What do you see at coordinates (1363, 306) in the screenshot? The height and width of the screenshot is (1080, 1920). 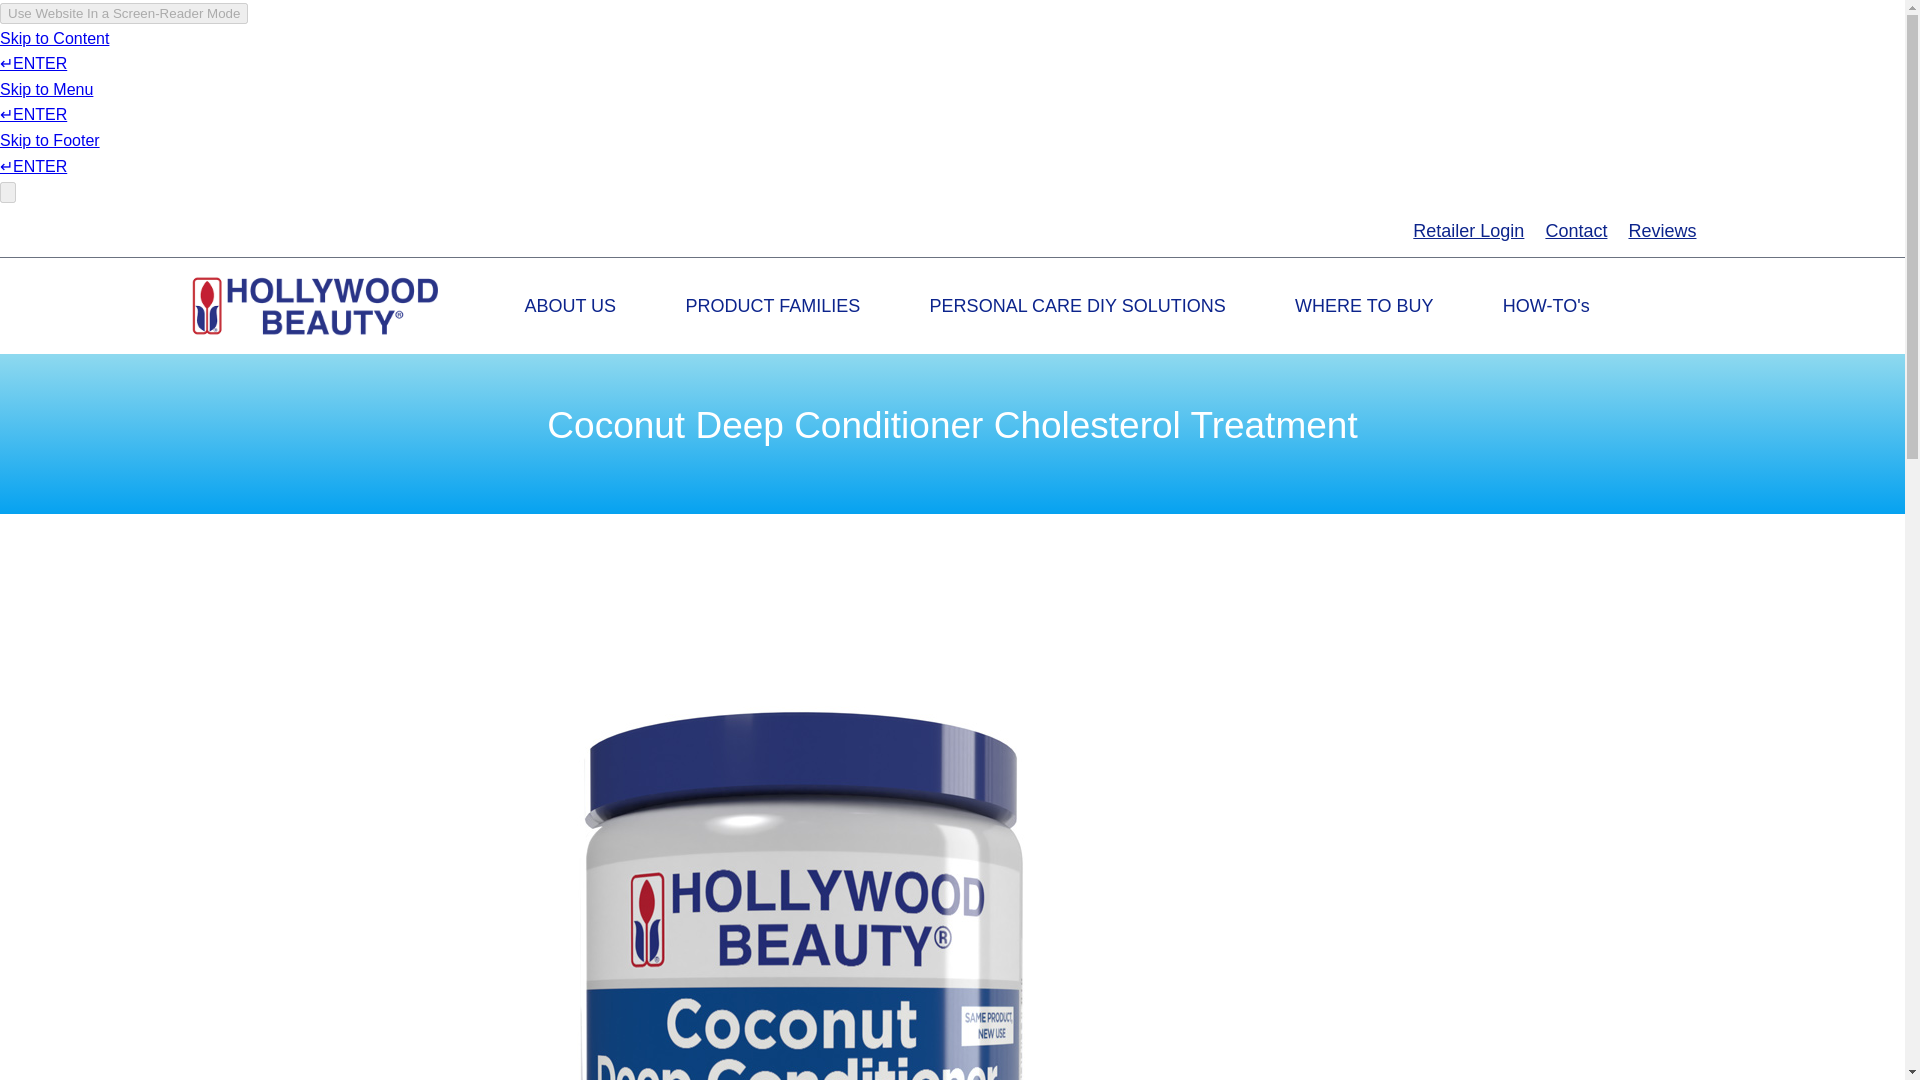 I see `WHERE TO BUY` at bounding box center [1363, 306].